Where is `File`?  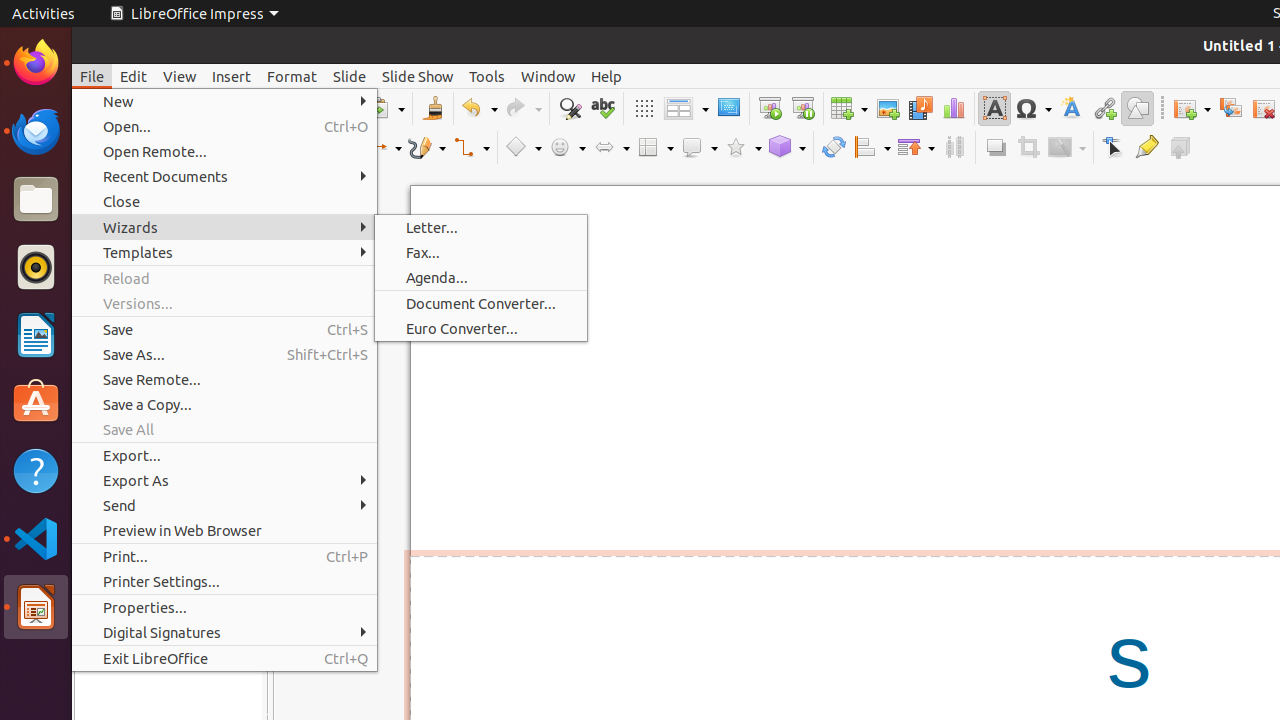 File is located at coordinates (92, 76).